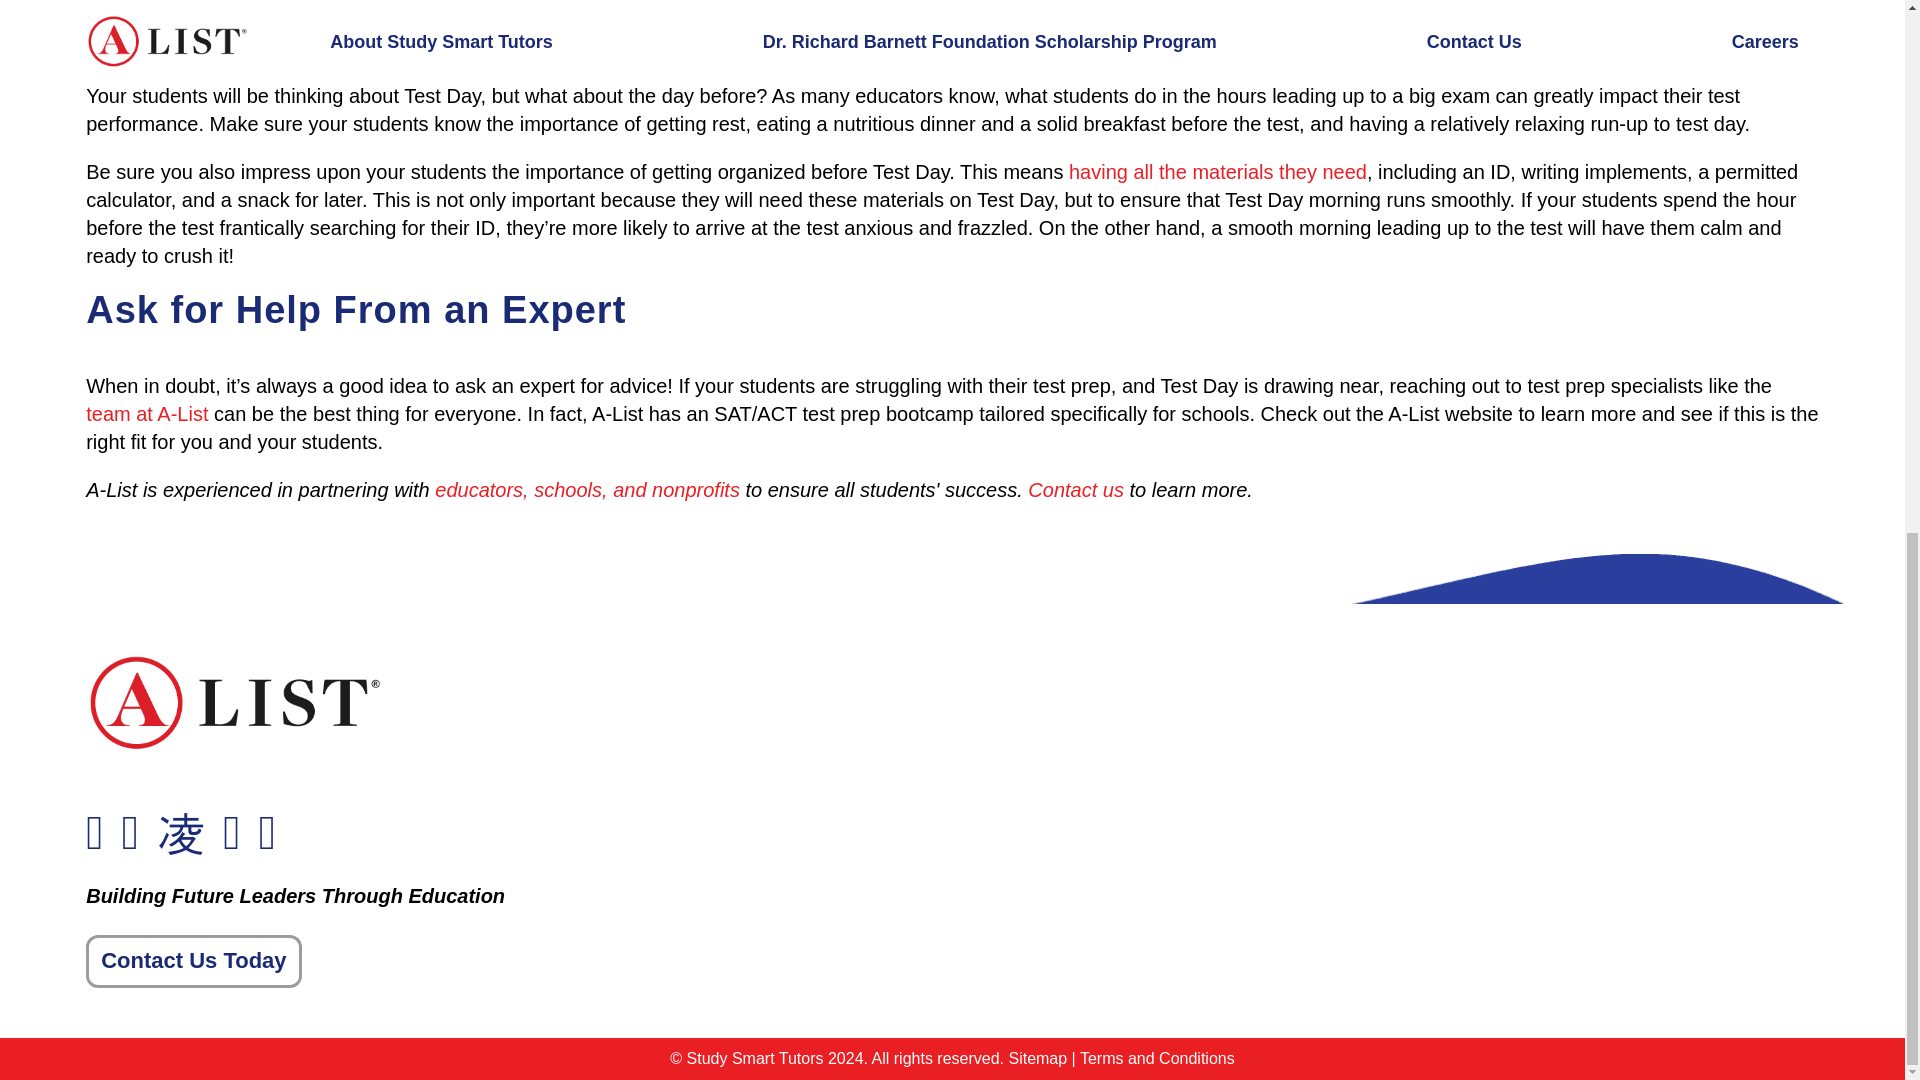 The height and width of the screenshot is (1080, 1920). Describe the element at coordinates (1156, 1058) in the screenshot. I see `Terms and Conditions` at that location.